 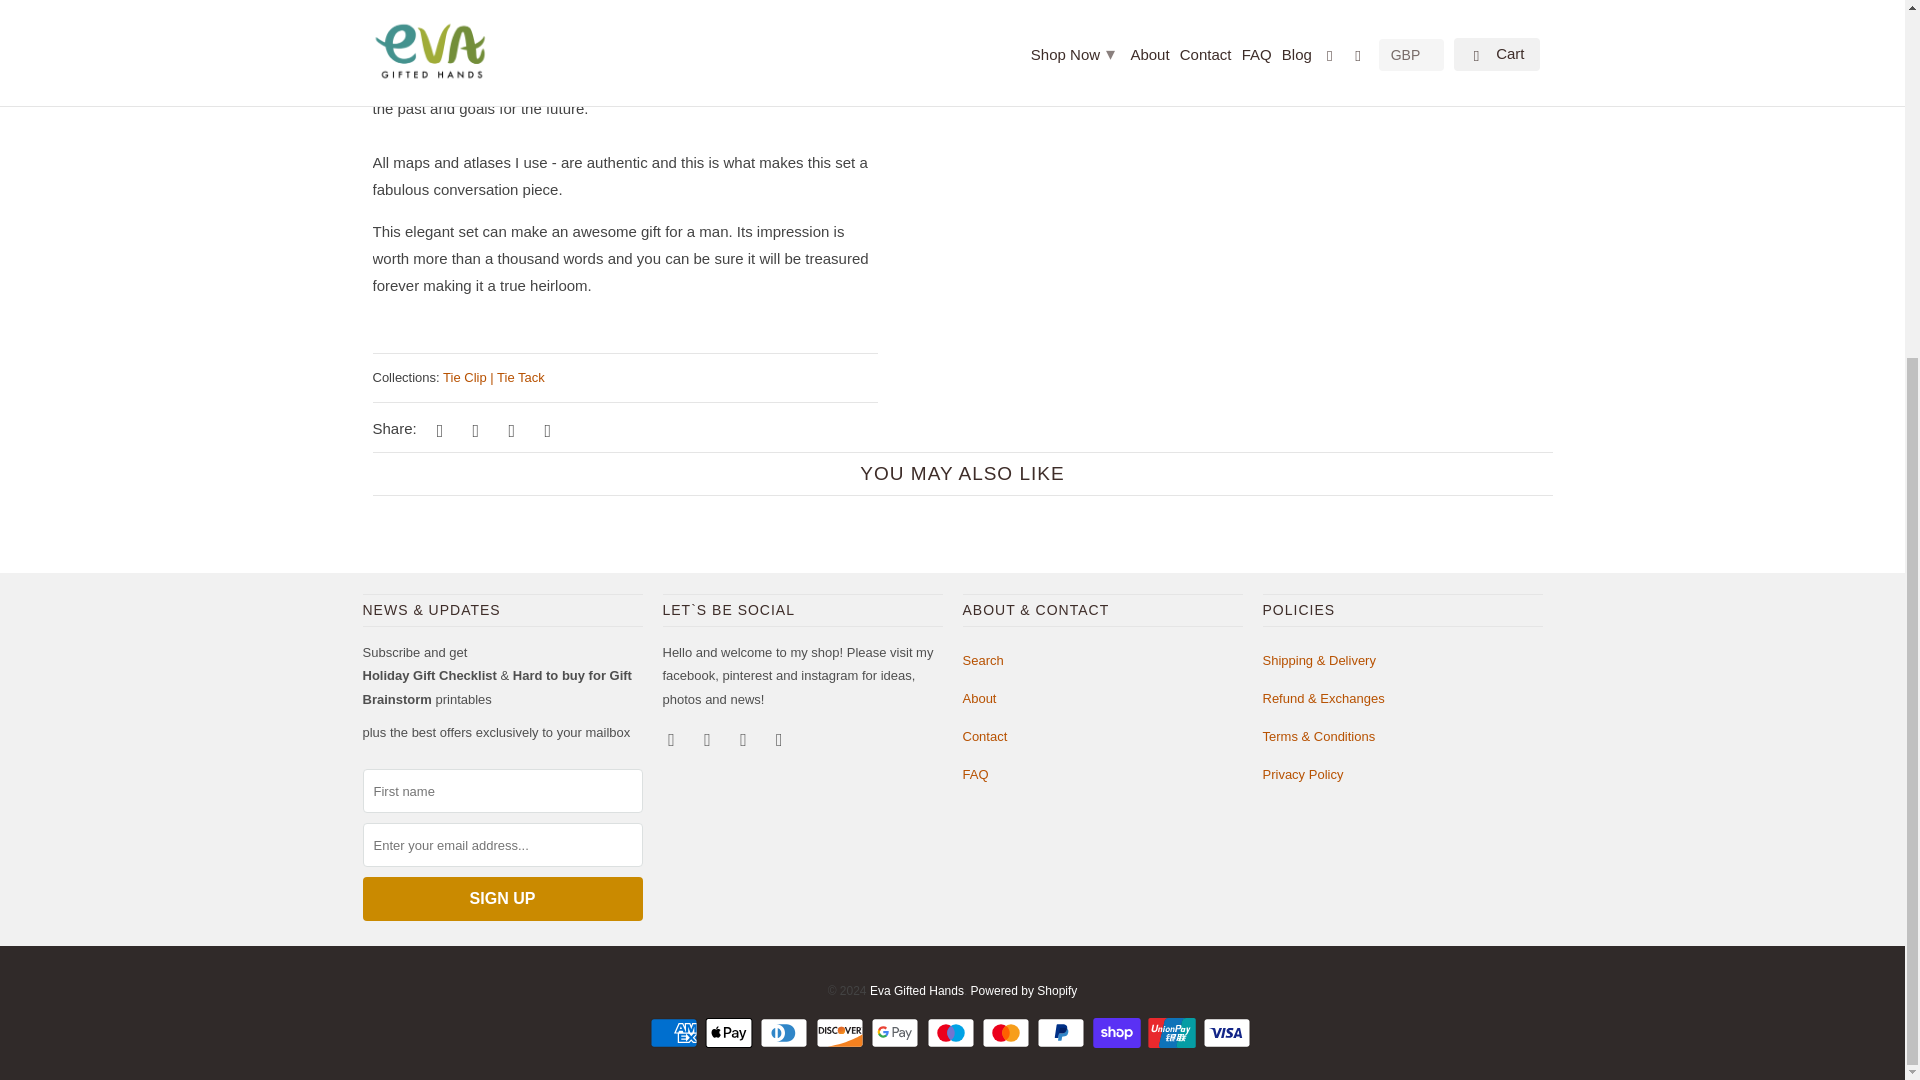 I want to click on Discover, so click(x=842, y=1032).